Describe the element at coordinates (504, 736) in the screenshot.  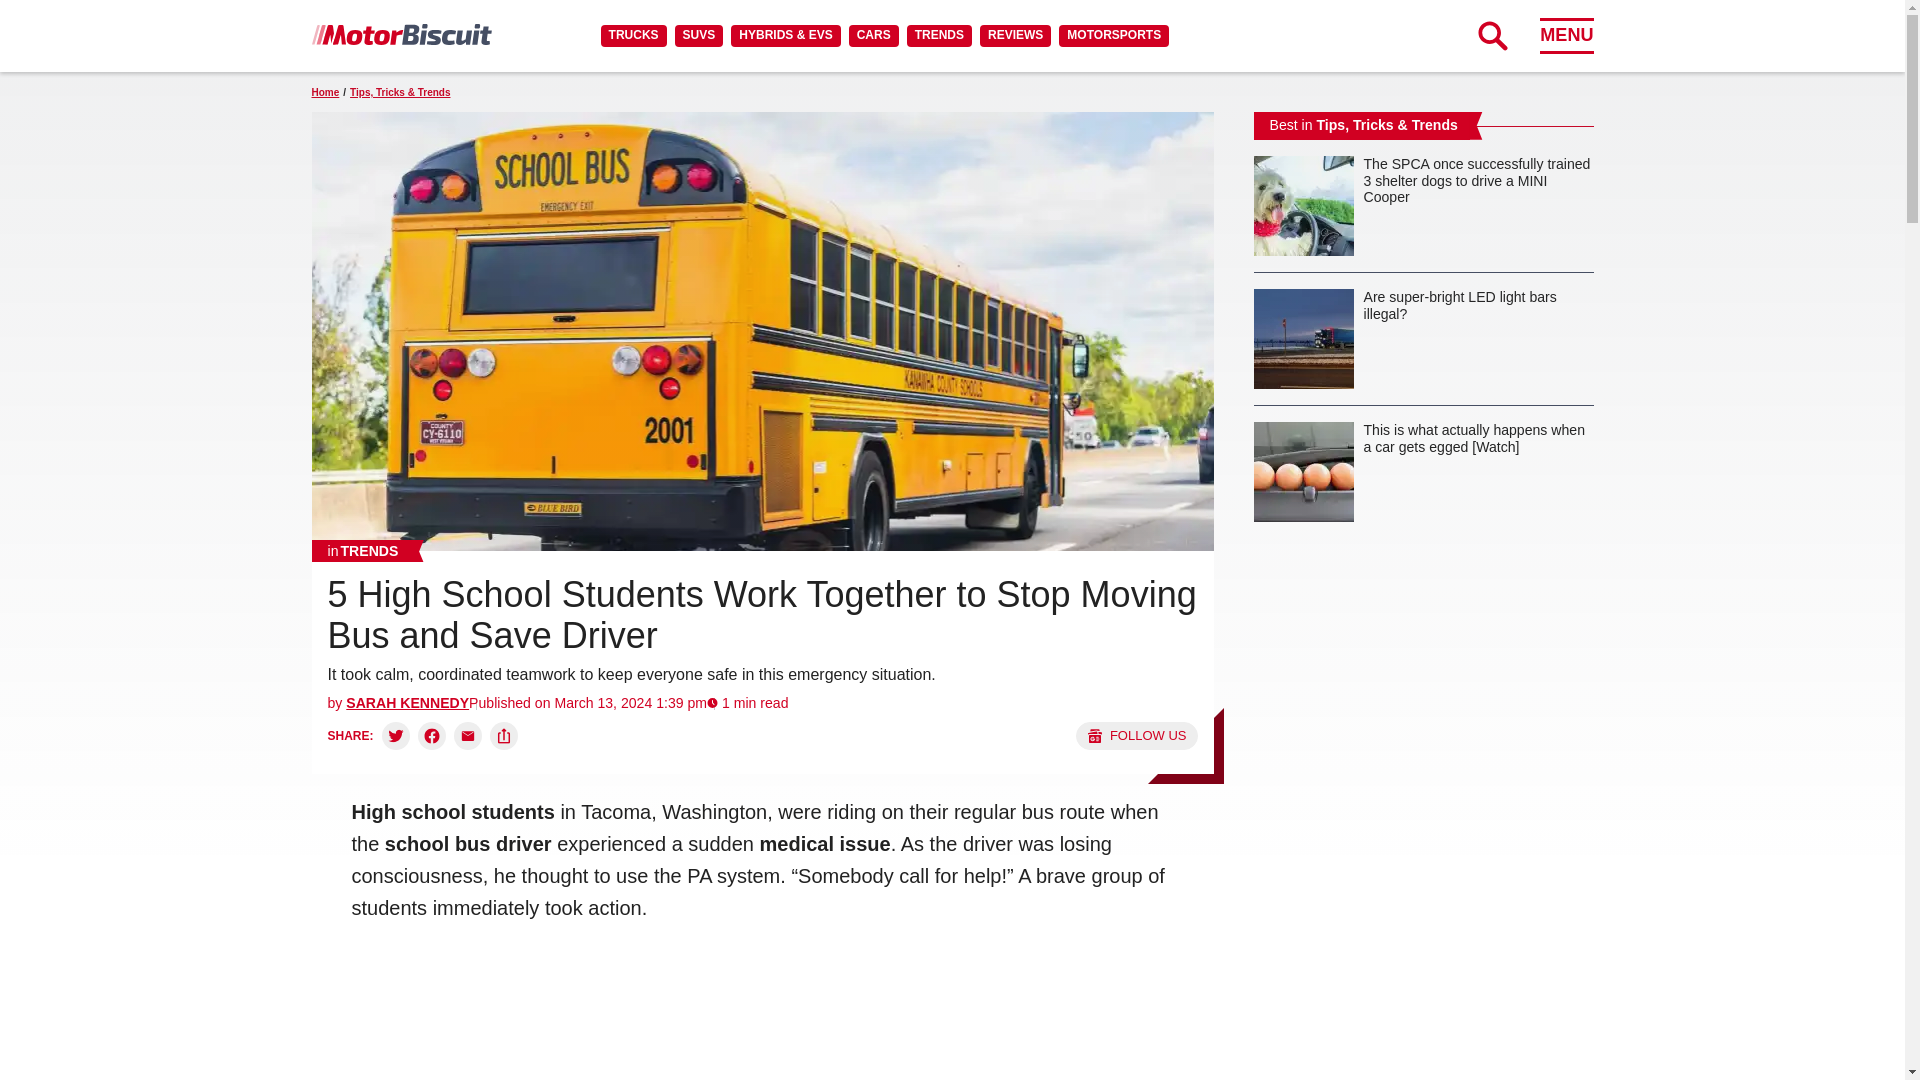
I see `Copy link and share: ` at that location.